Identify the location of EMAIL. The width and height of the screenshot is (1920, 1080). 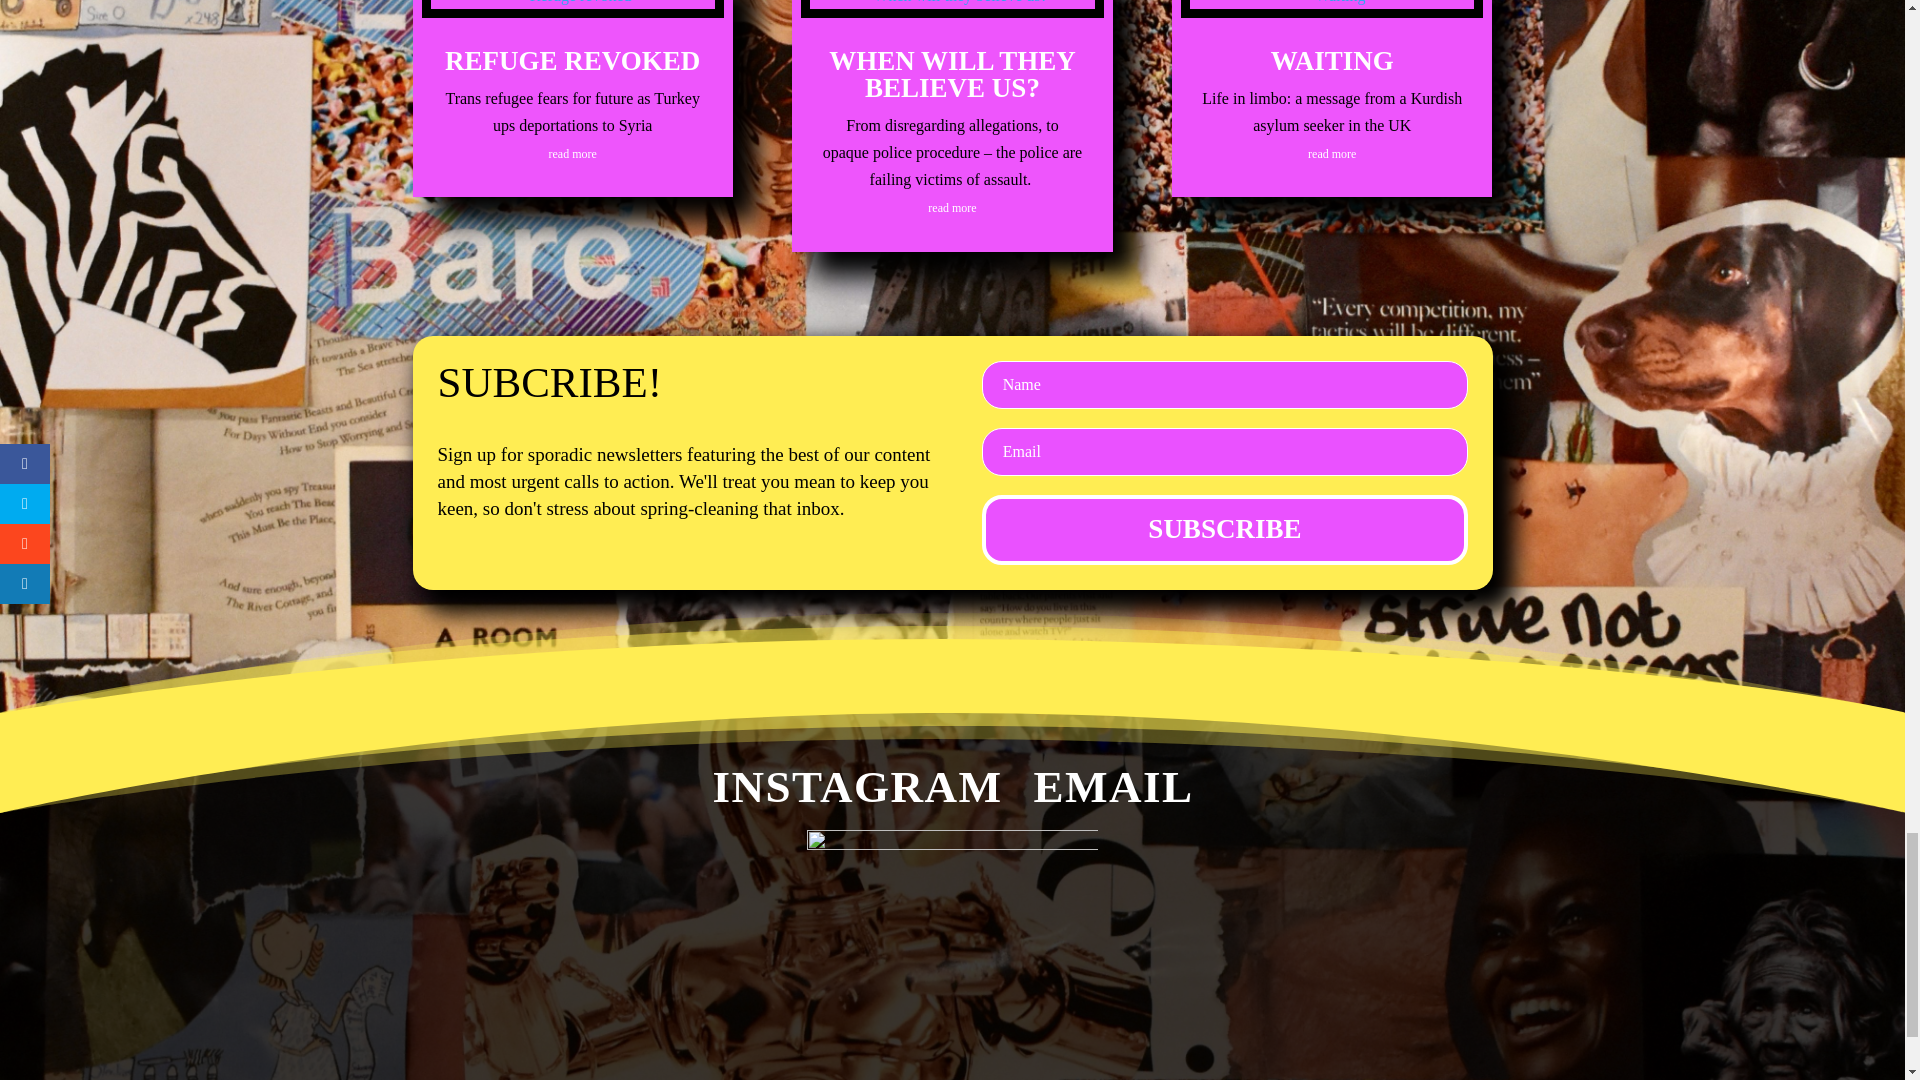
(1089, 776).